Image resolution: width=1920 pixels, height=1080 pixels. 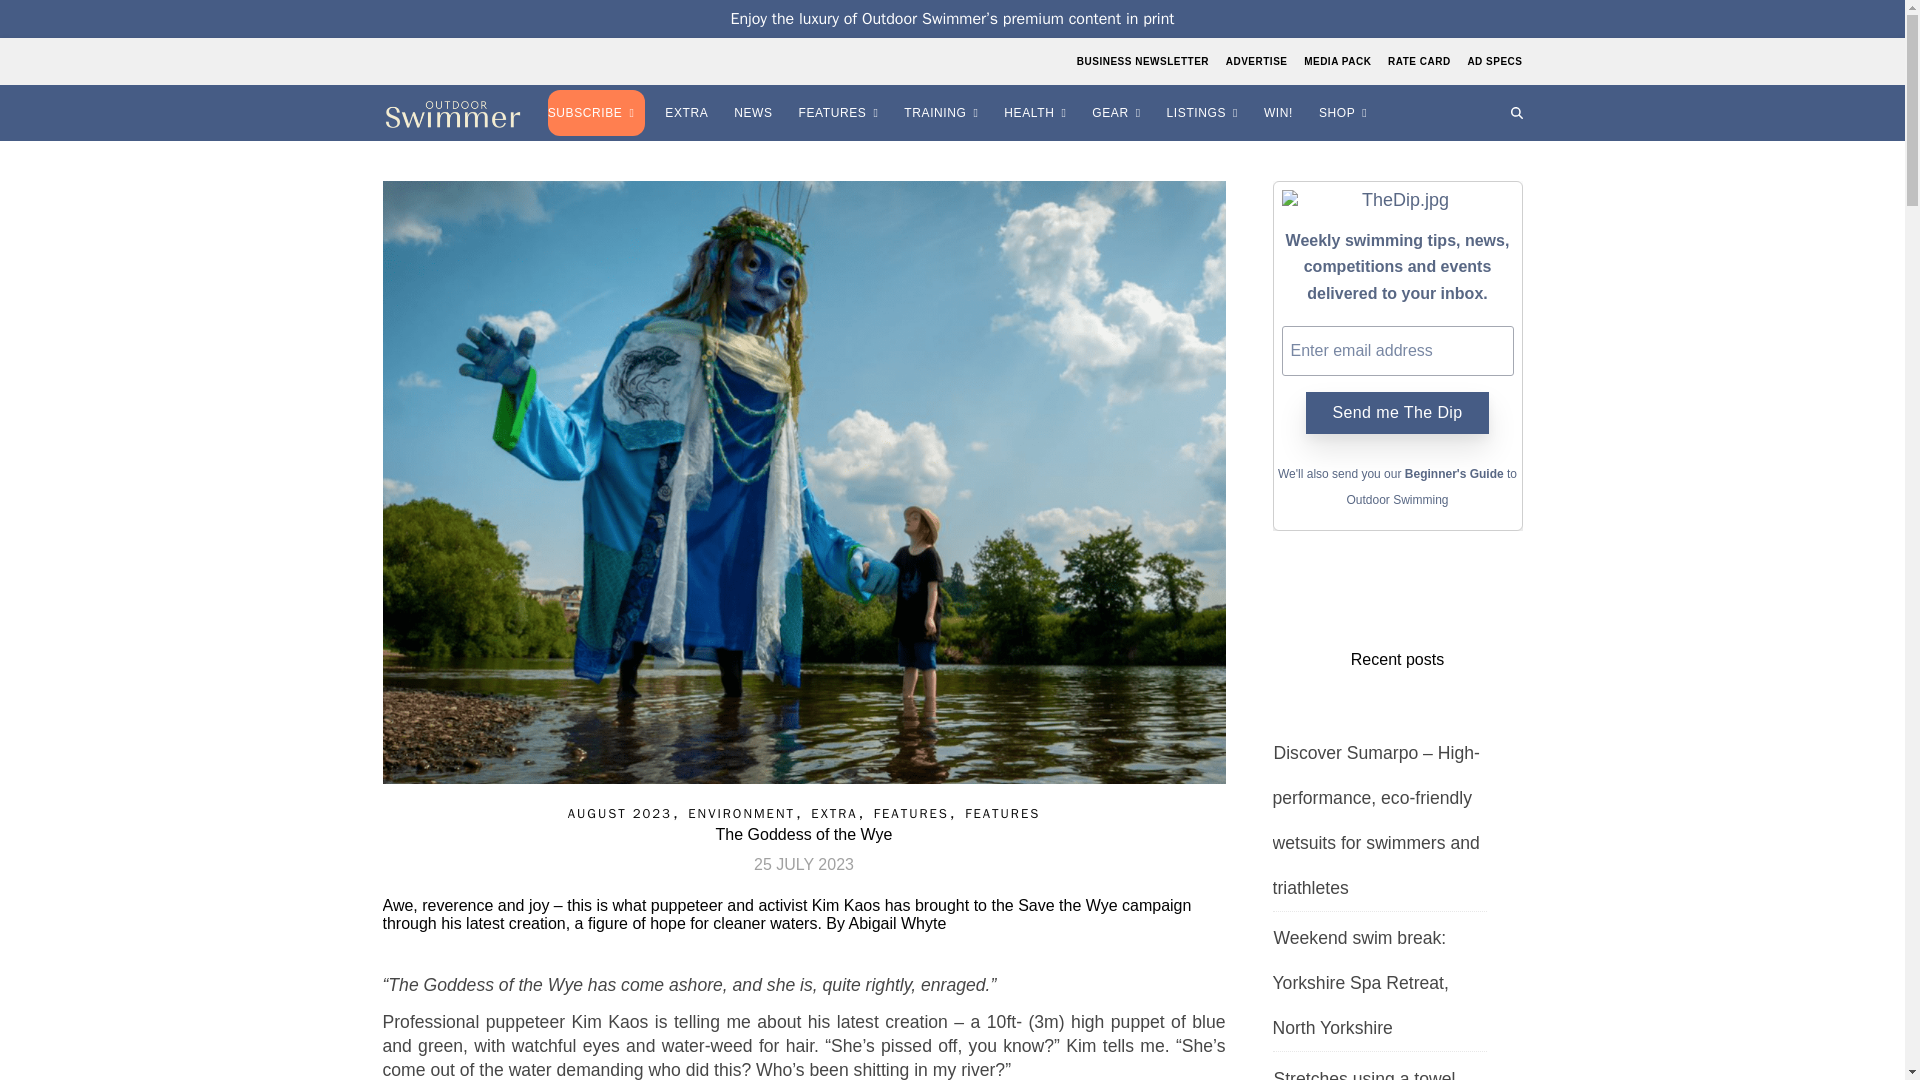 I want to click on EXTRA, so click(x=688, y=113).